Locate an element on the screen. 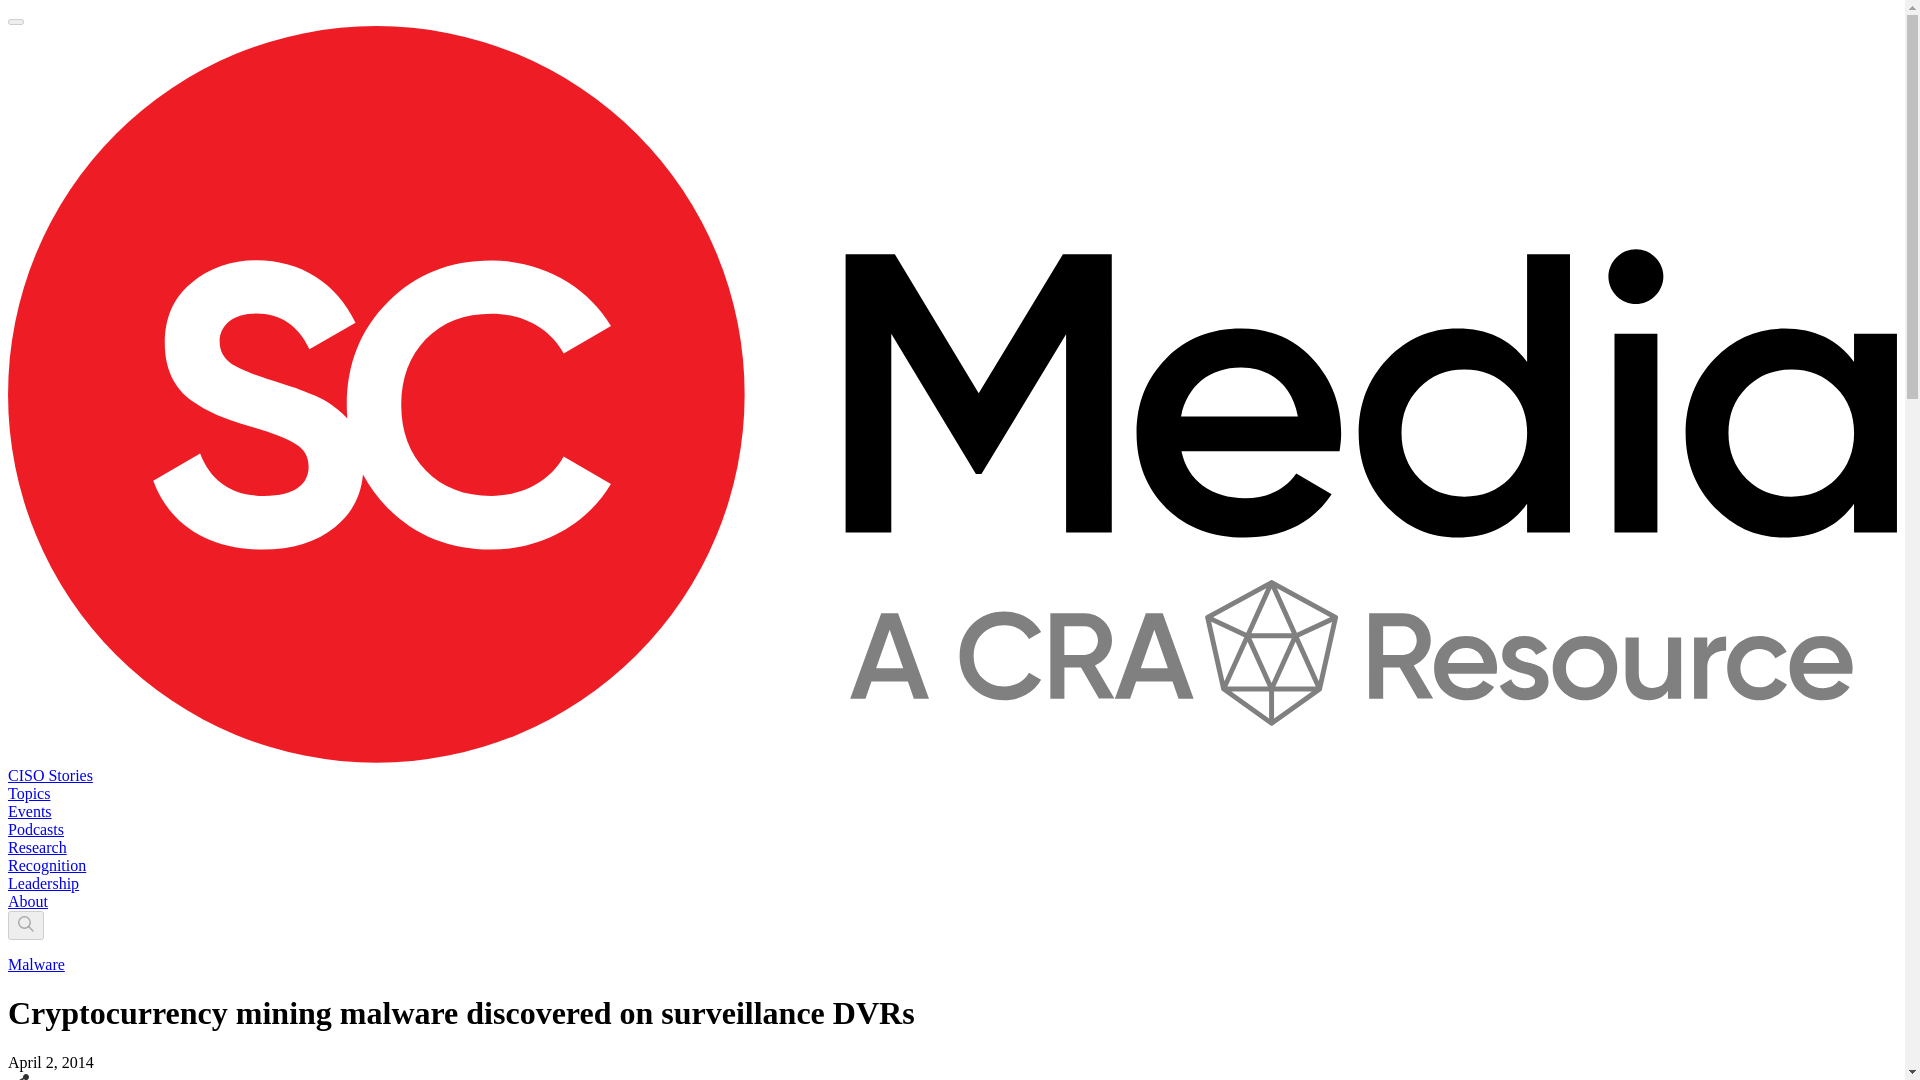 The height and width of the screenshot is (1080, 1920). Podcasts is located at coordinates (35, 829).